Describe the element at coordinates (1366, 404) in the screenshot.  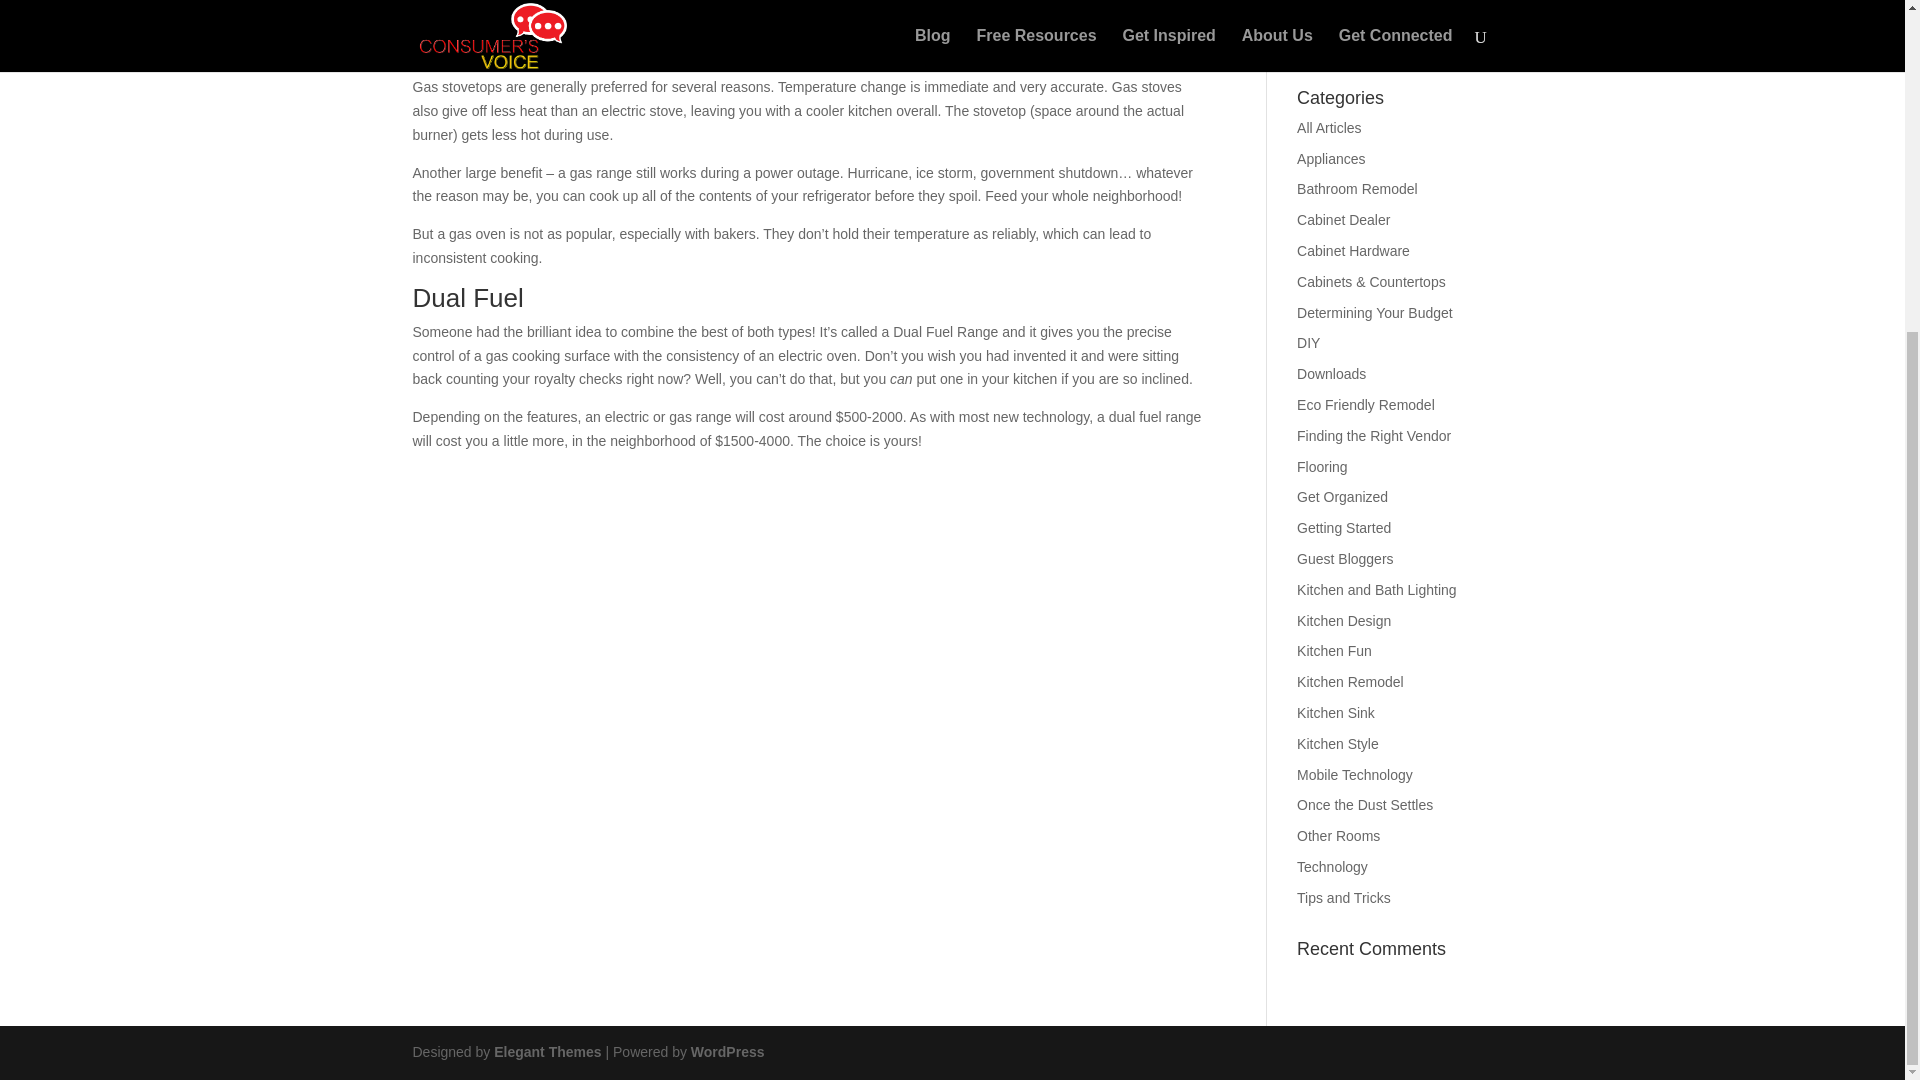
I see `Eco Friendly Remodel` at that location.